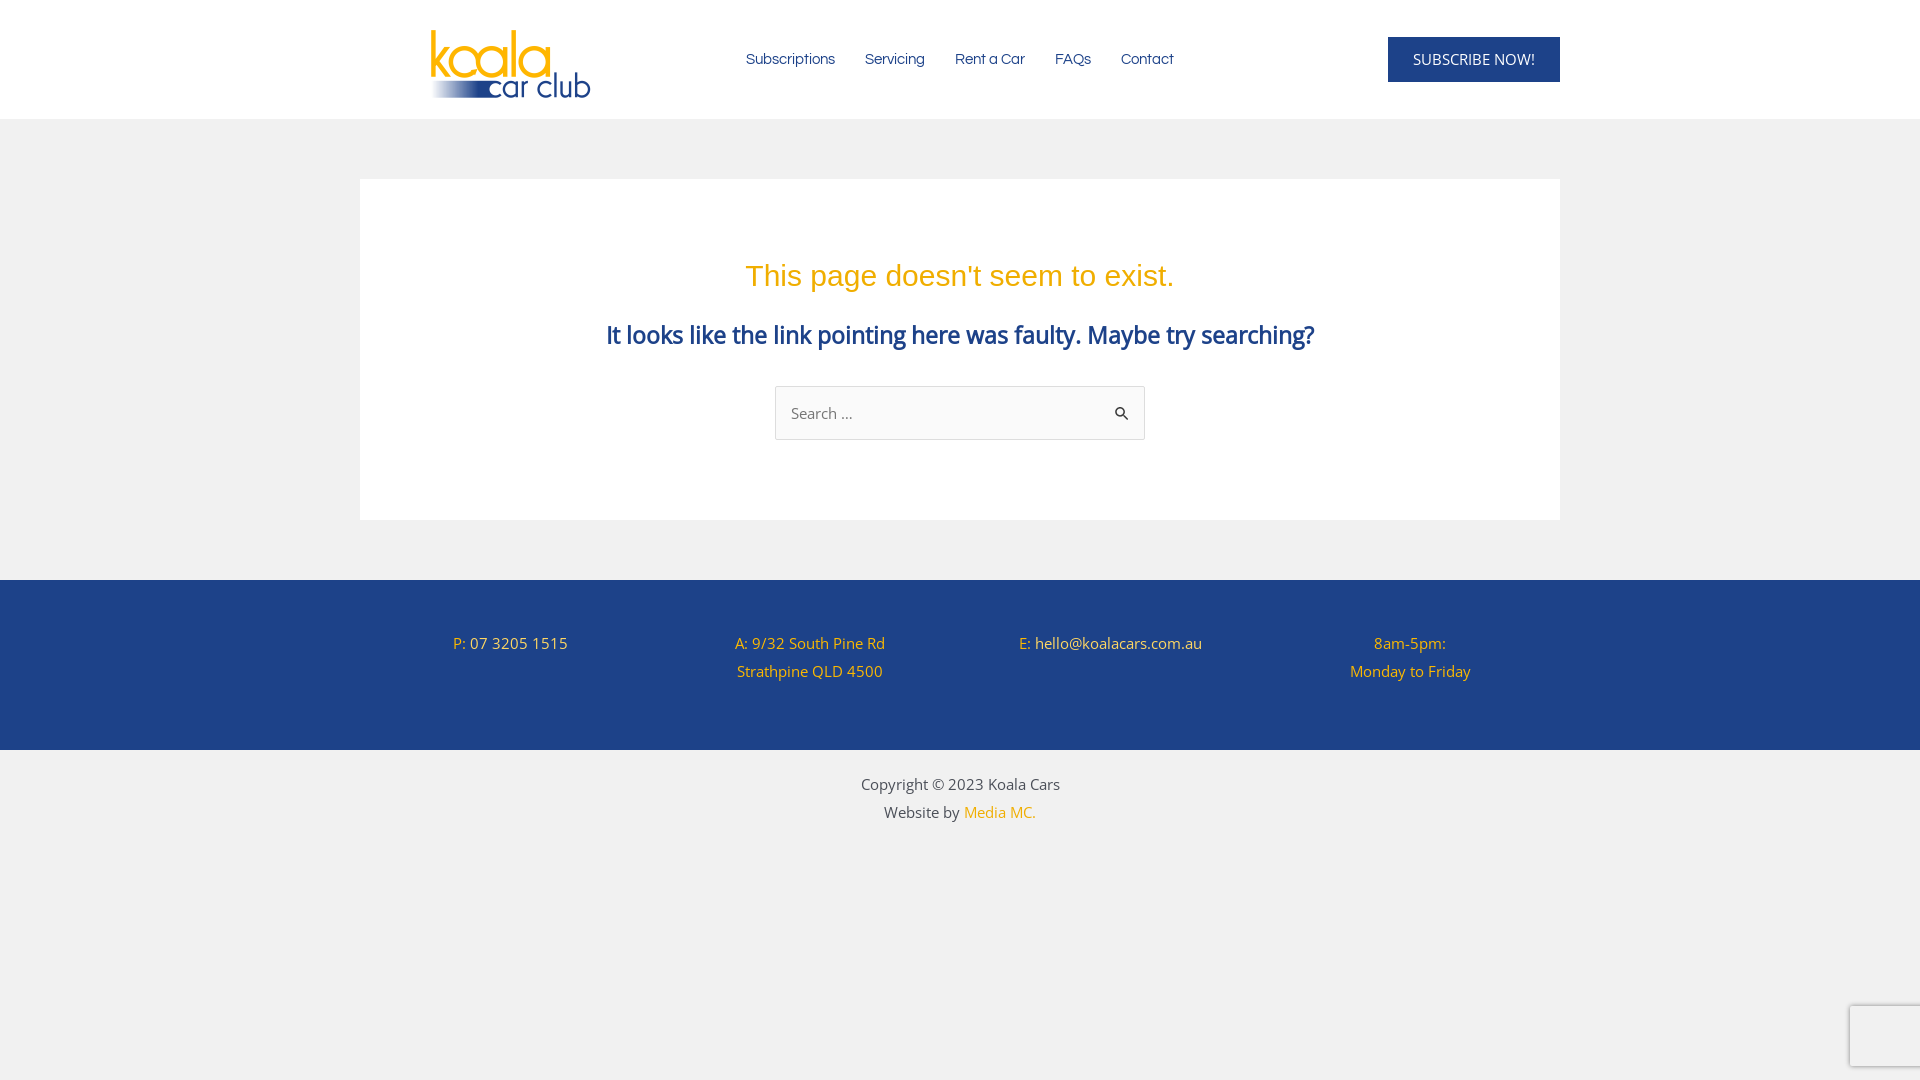  What do you see at coordinates (1474, 60) in the screenshot?
I see `SUBSCRIBE NOW!` at bounding box center [1474, 60].